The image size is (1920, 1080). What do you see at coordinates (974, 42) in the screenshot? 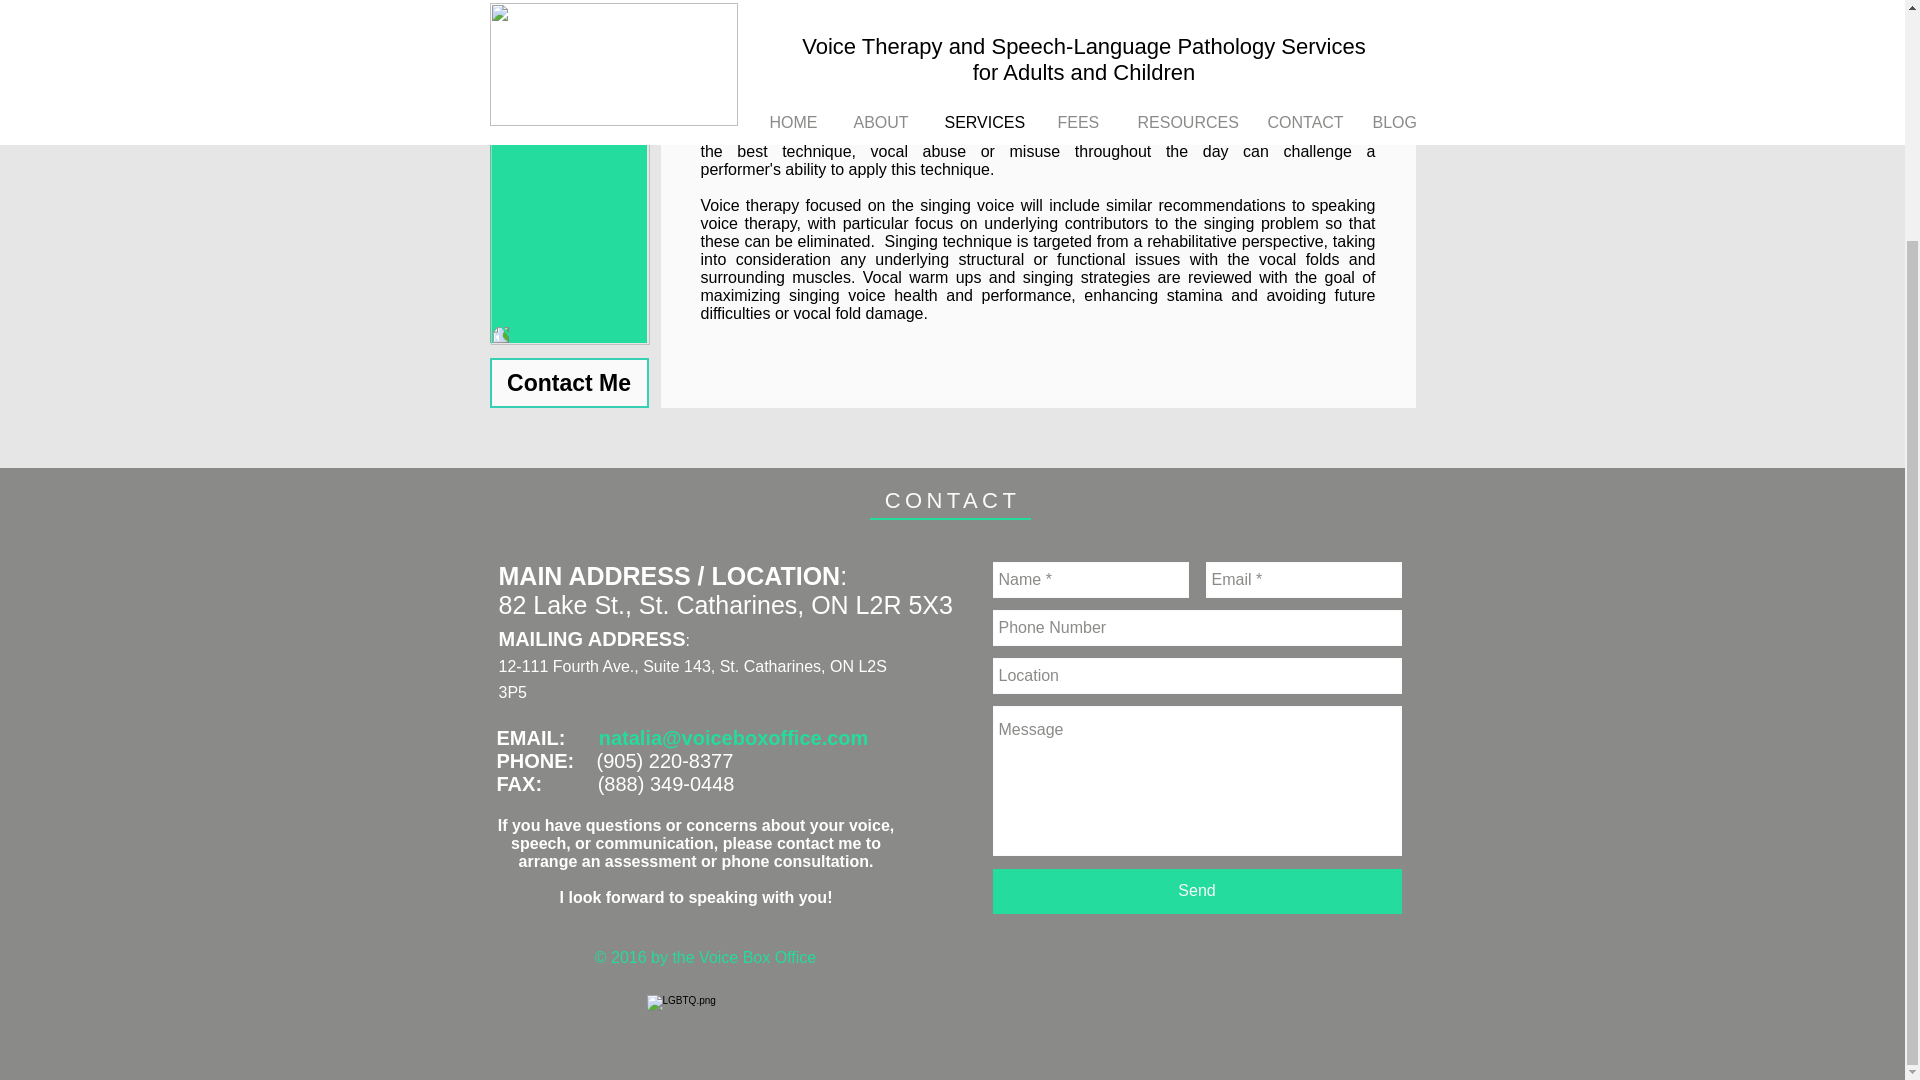
I see `Speech-Language Pathologist` at bounding box center [974, 42].